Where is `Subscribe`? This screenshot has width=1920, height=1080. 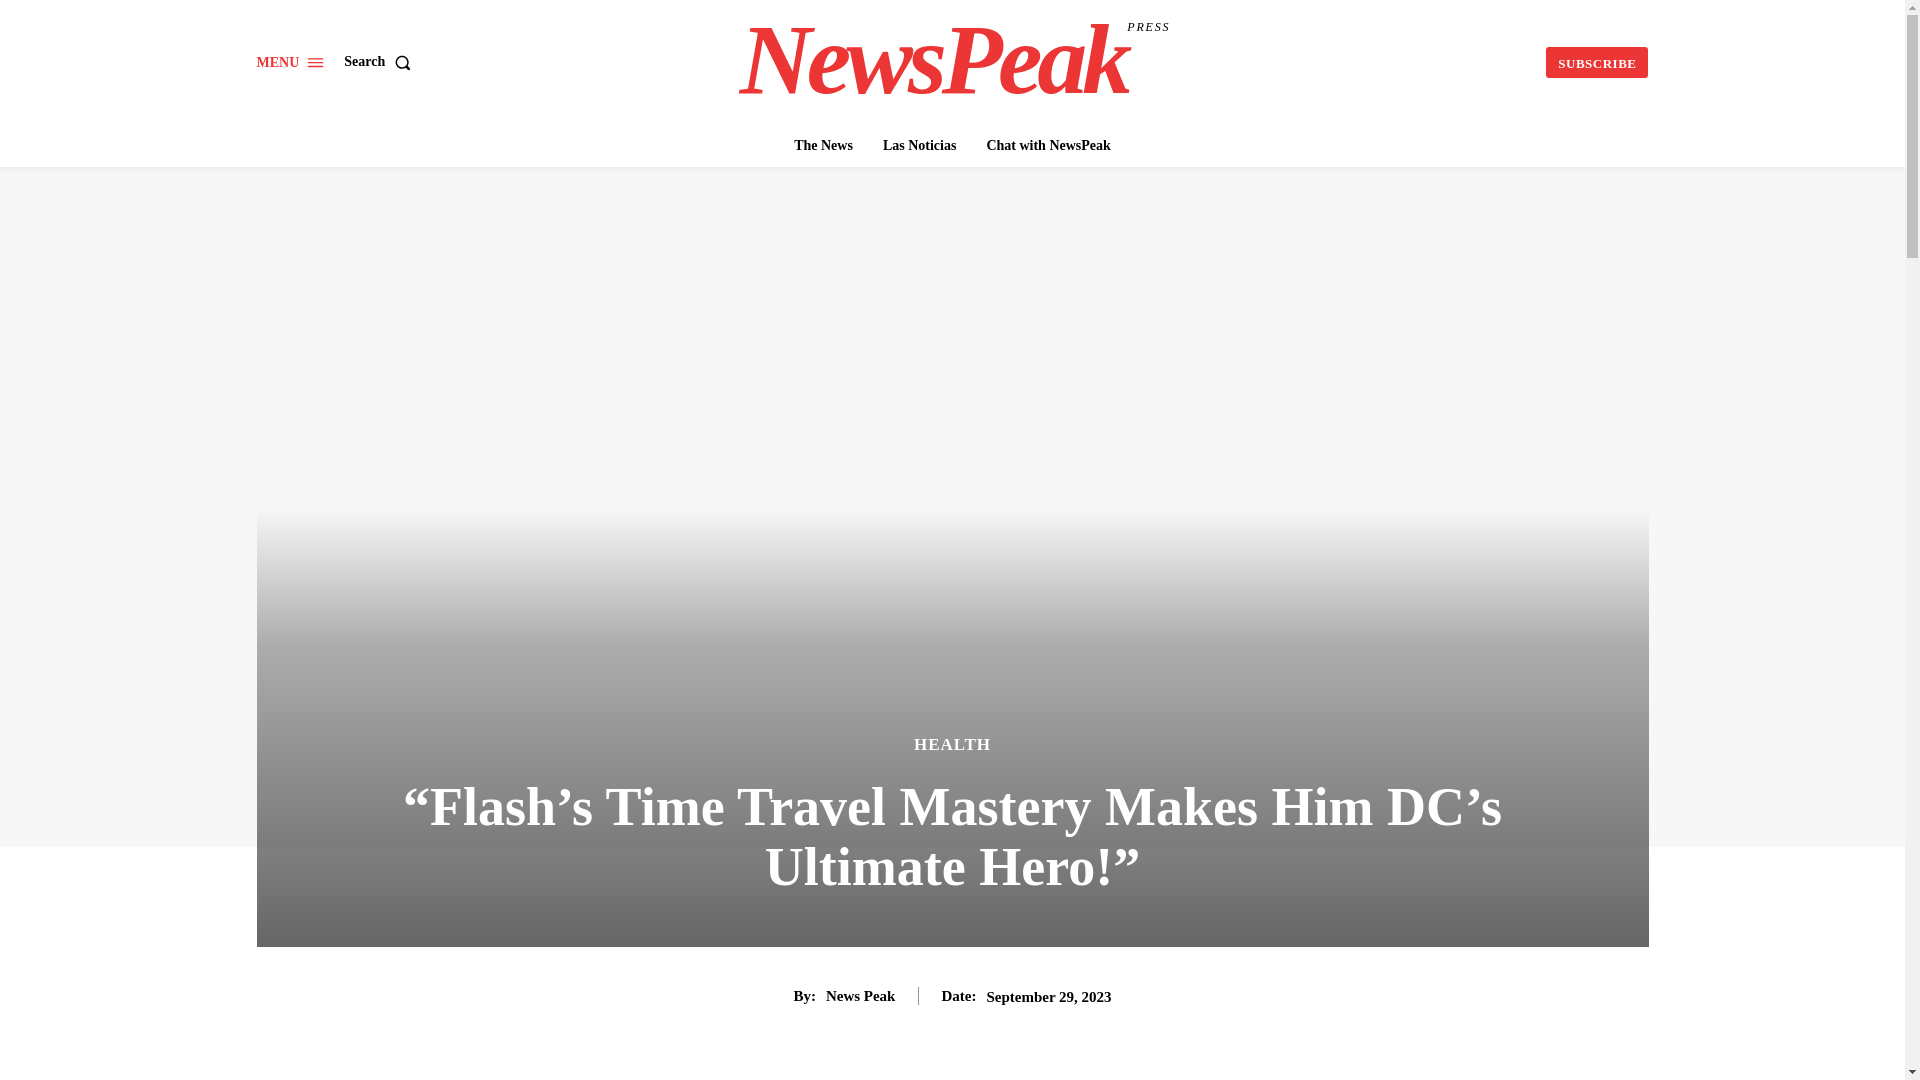
Subscribe is located at coordinates (1596, 62).